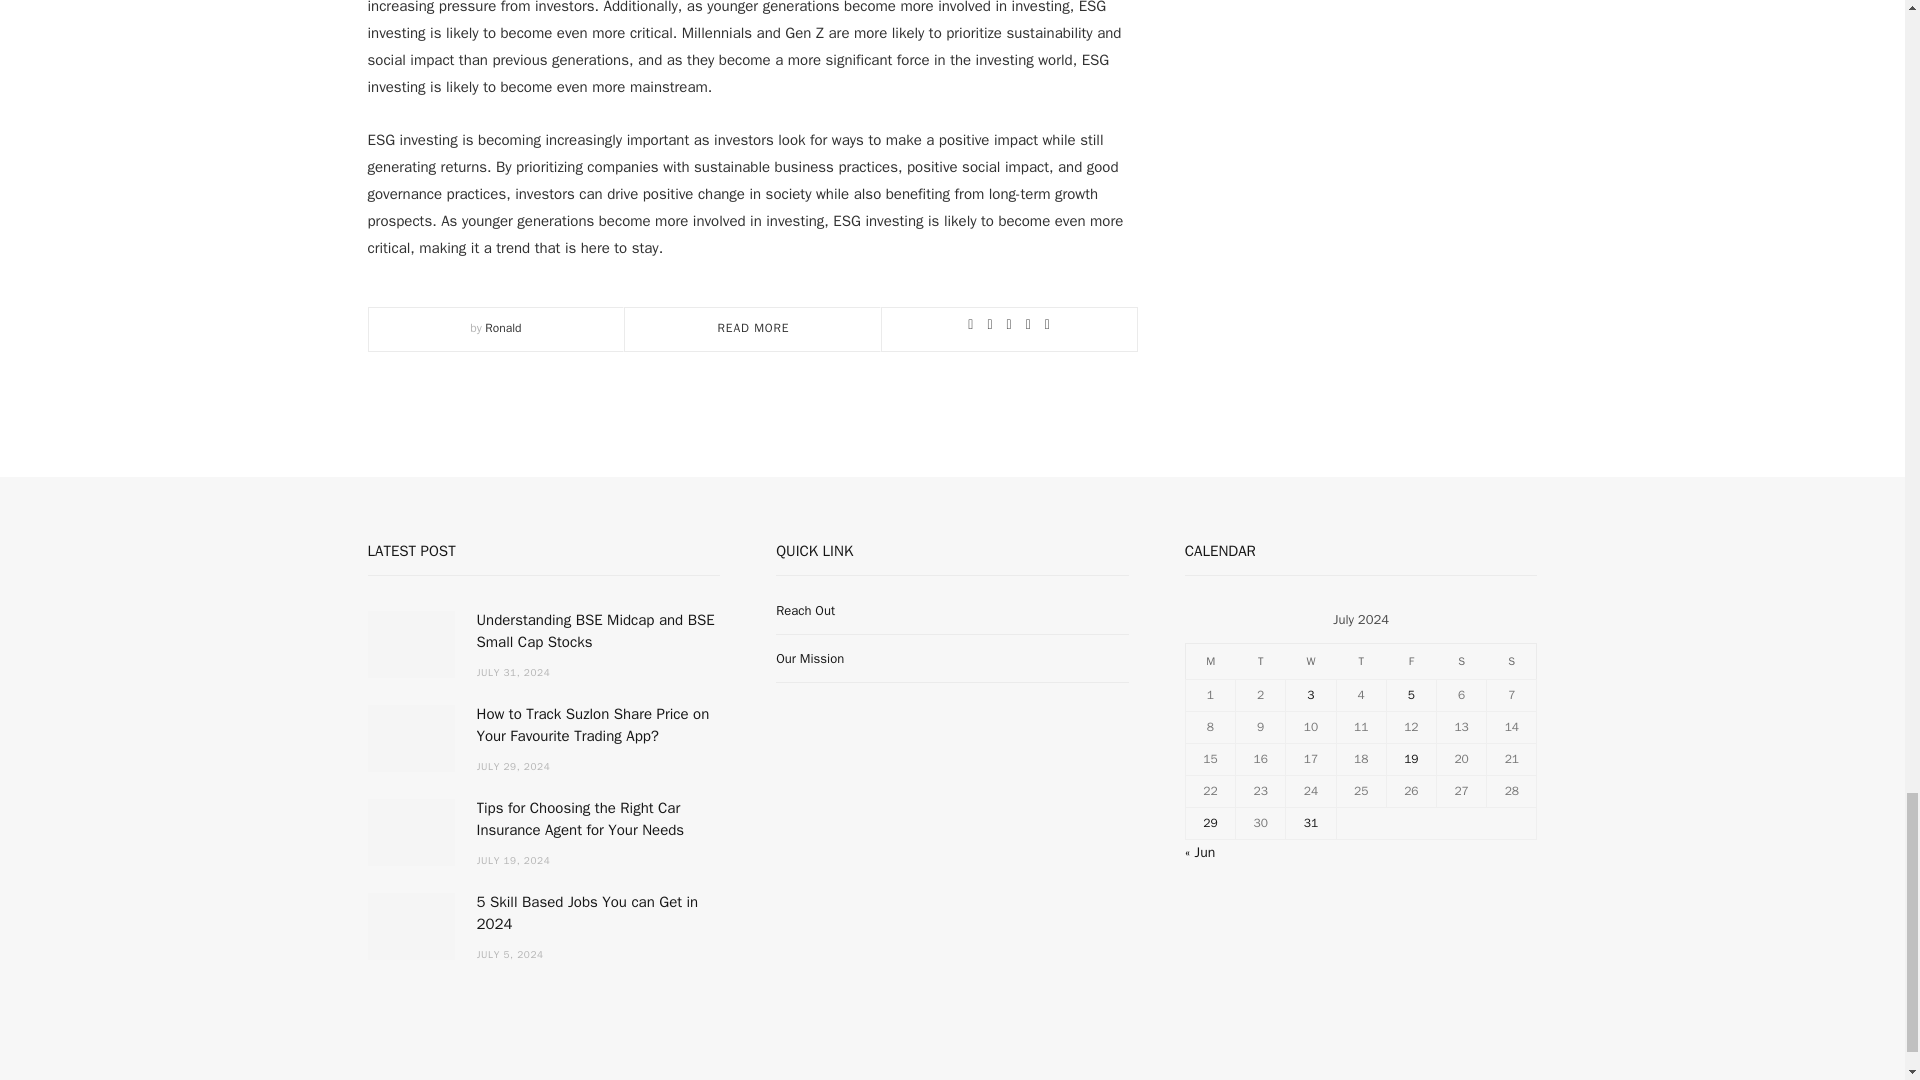  What do you see at coordinates (1047, 324) in the screenshot?
I see `Email` at bounding box center [1047, 324].